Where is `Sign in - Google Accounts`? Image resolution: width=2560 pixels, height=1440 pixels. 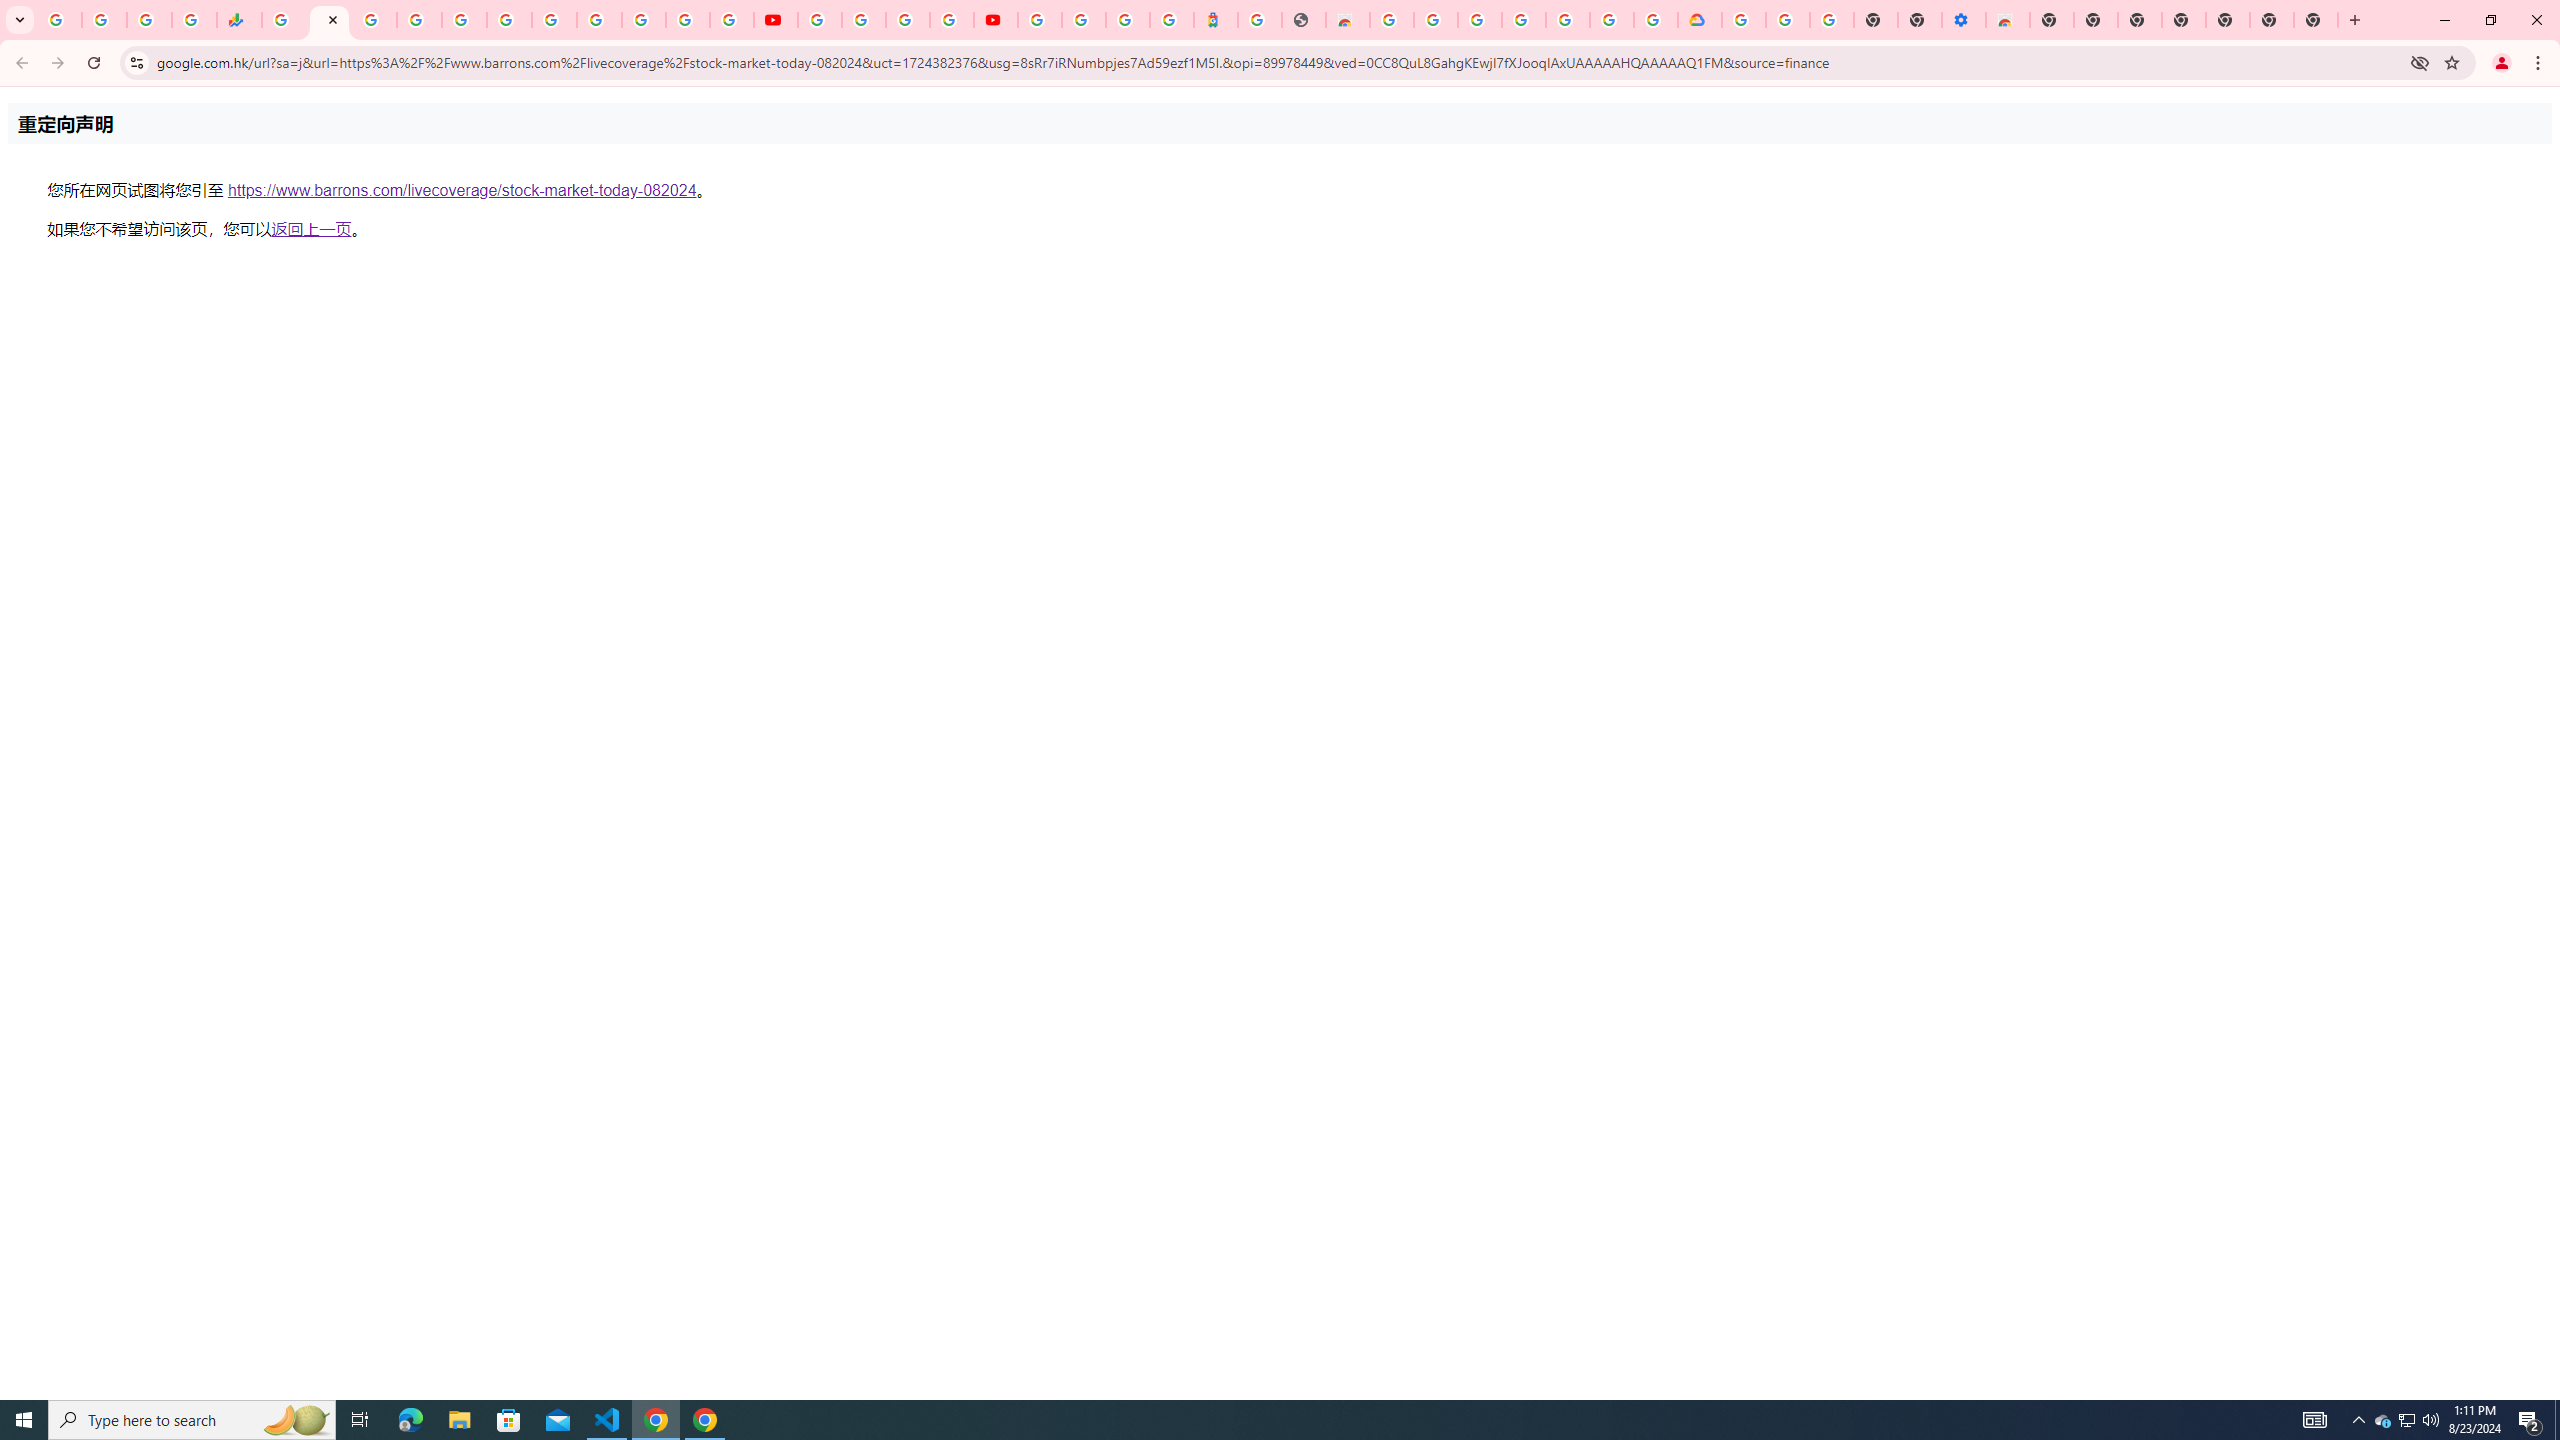
Sign in - Google Accounts is located at coordinates (1479, 20).